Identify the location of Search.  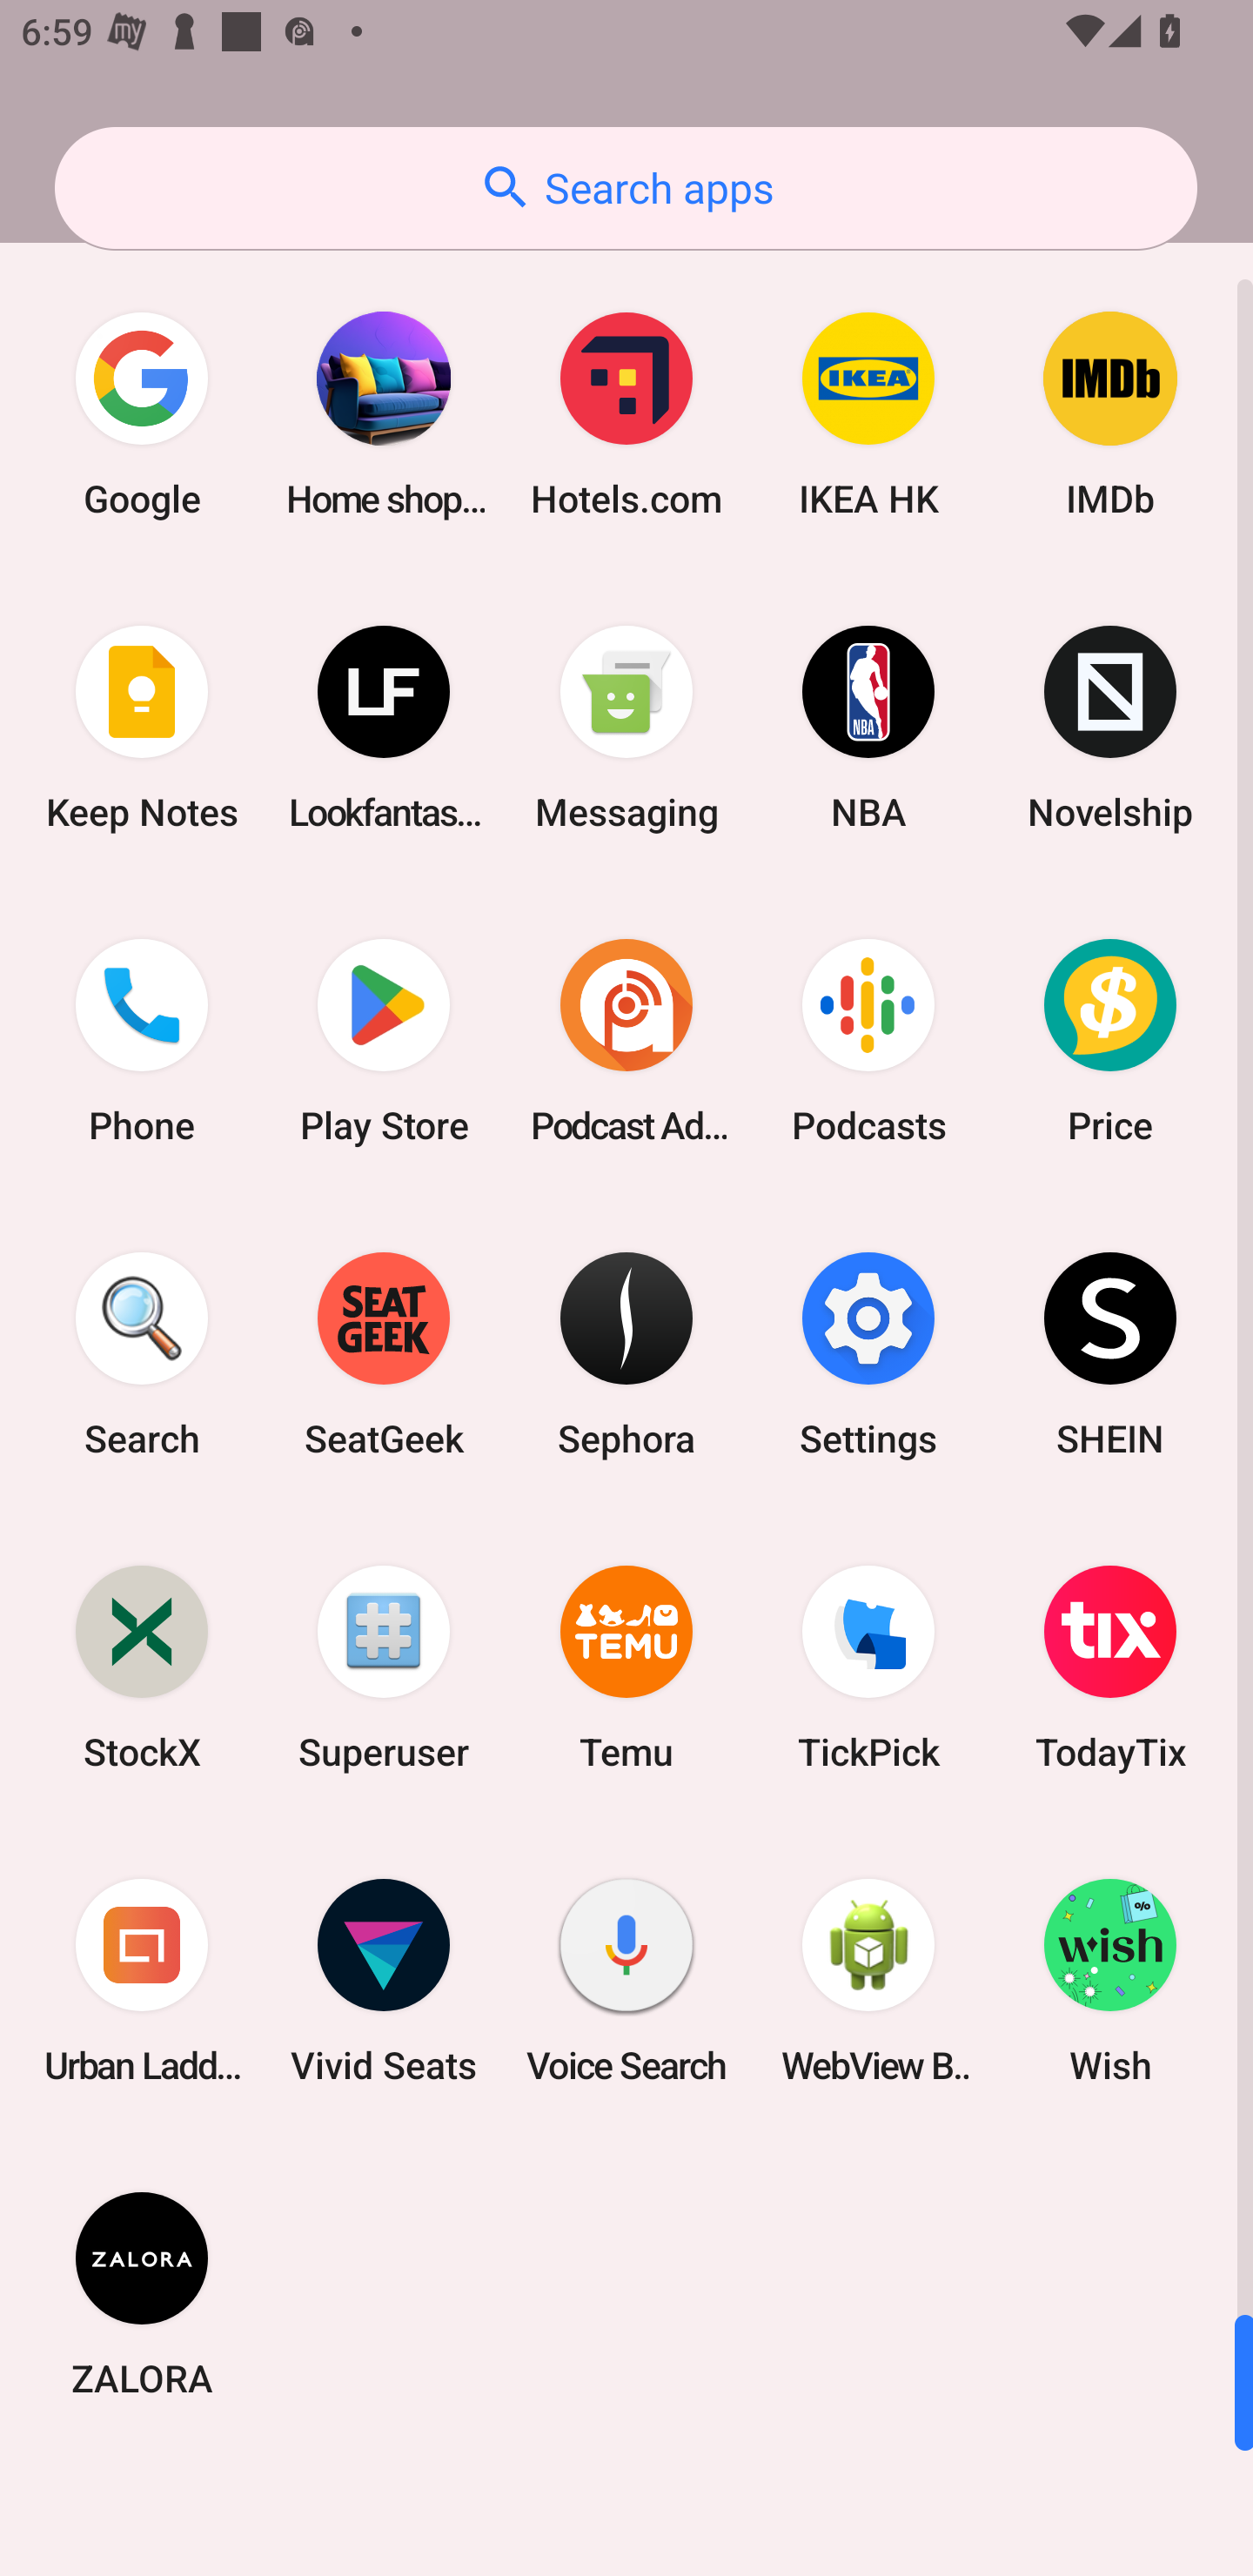
(142, 1353).